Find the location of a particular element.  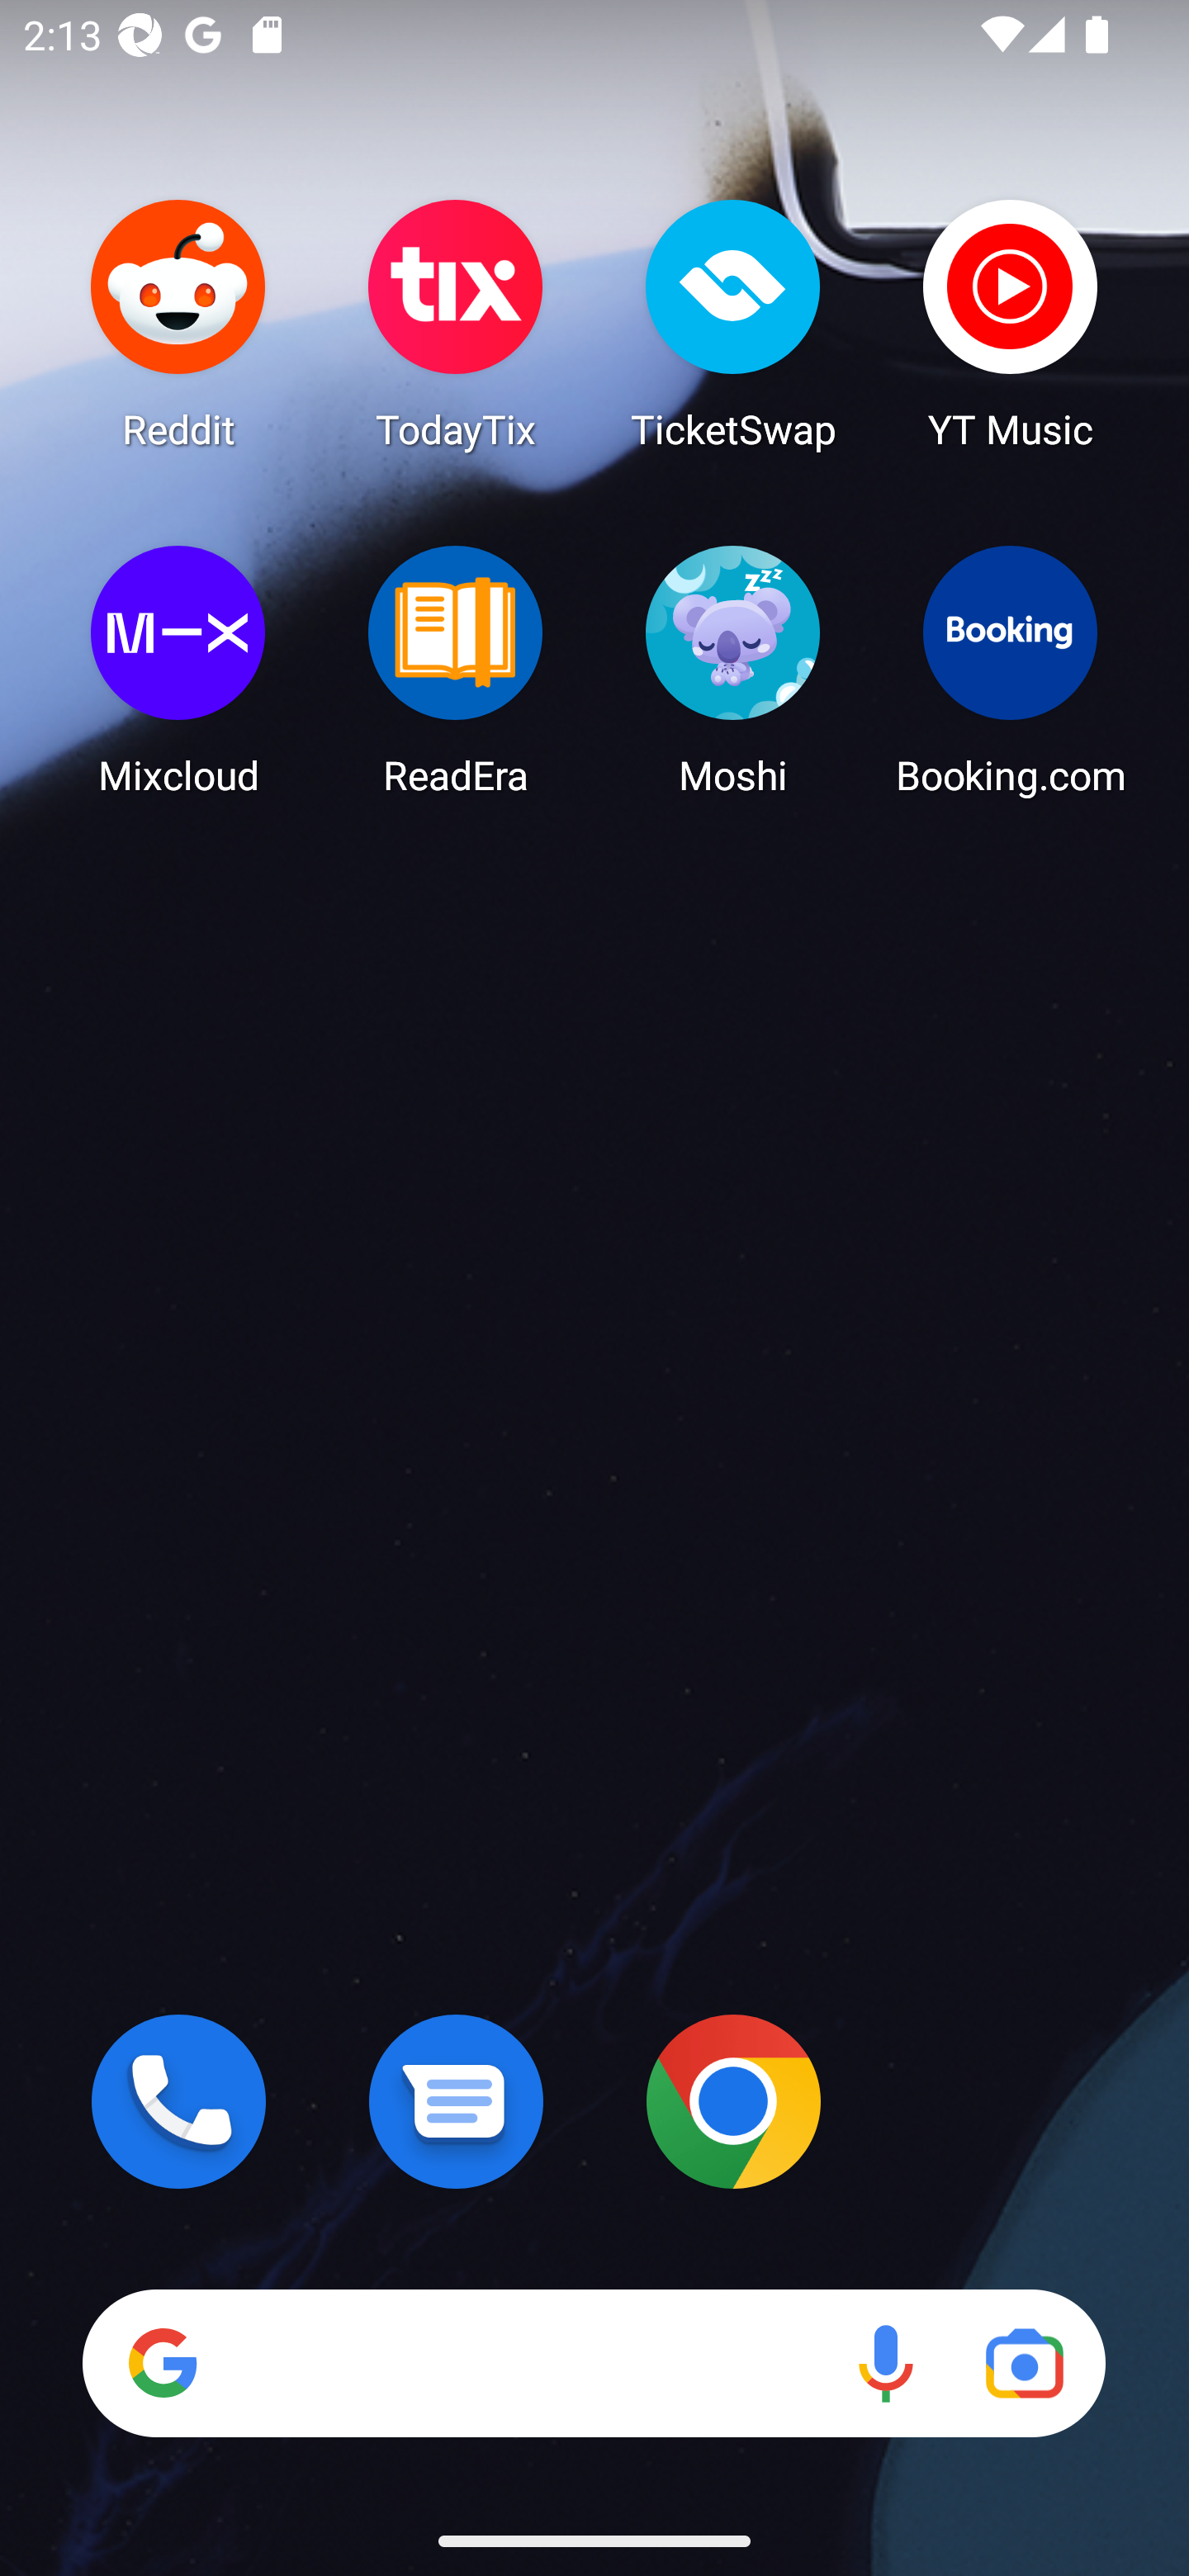

Mixcloud is located at coordinates (178, 670).